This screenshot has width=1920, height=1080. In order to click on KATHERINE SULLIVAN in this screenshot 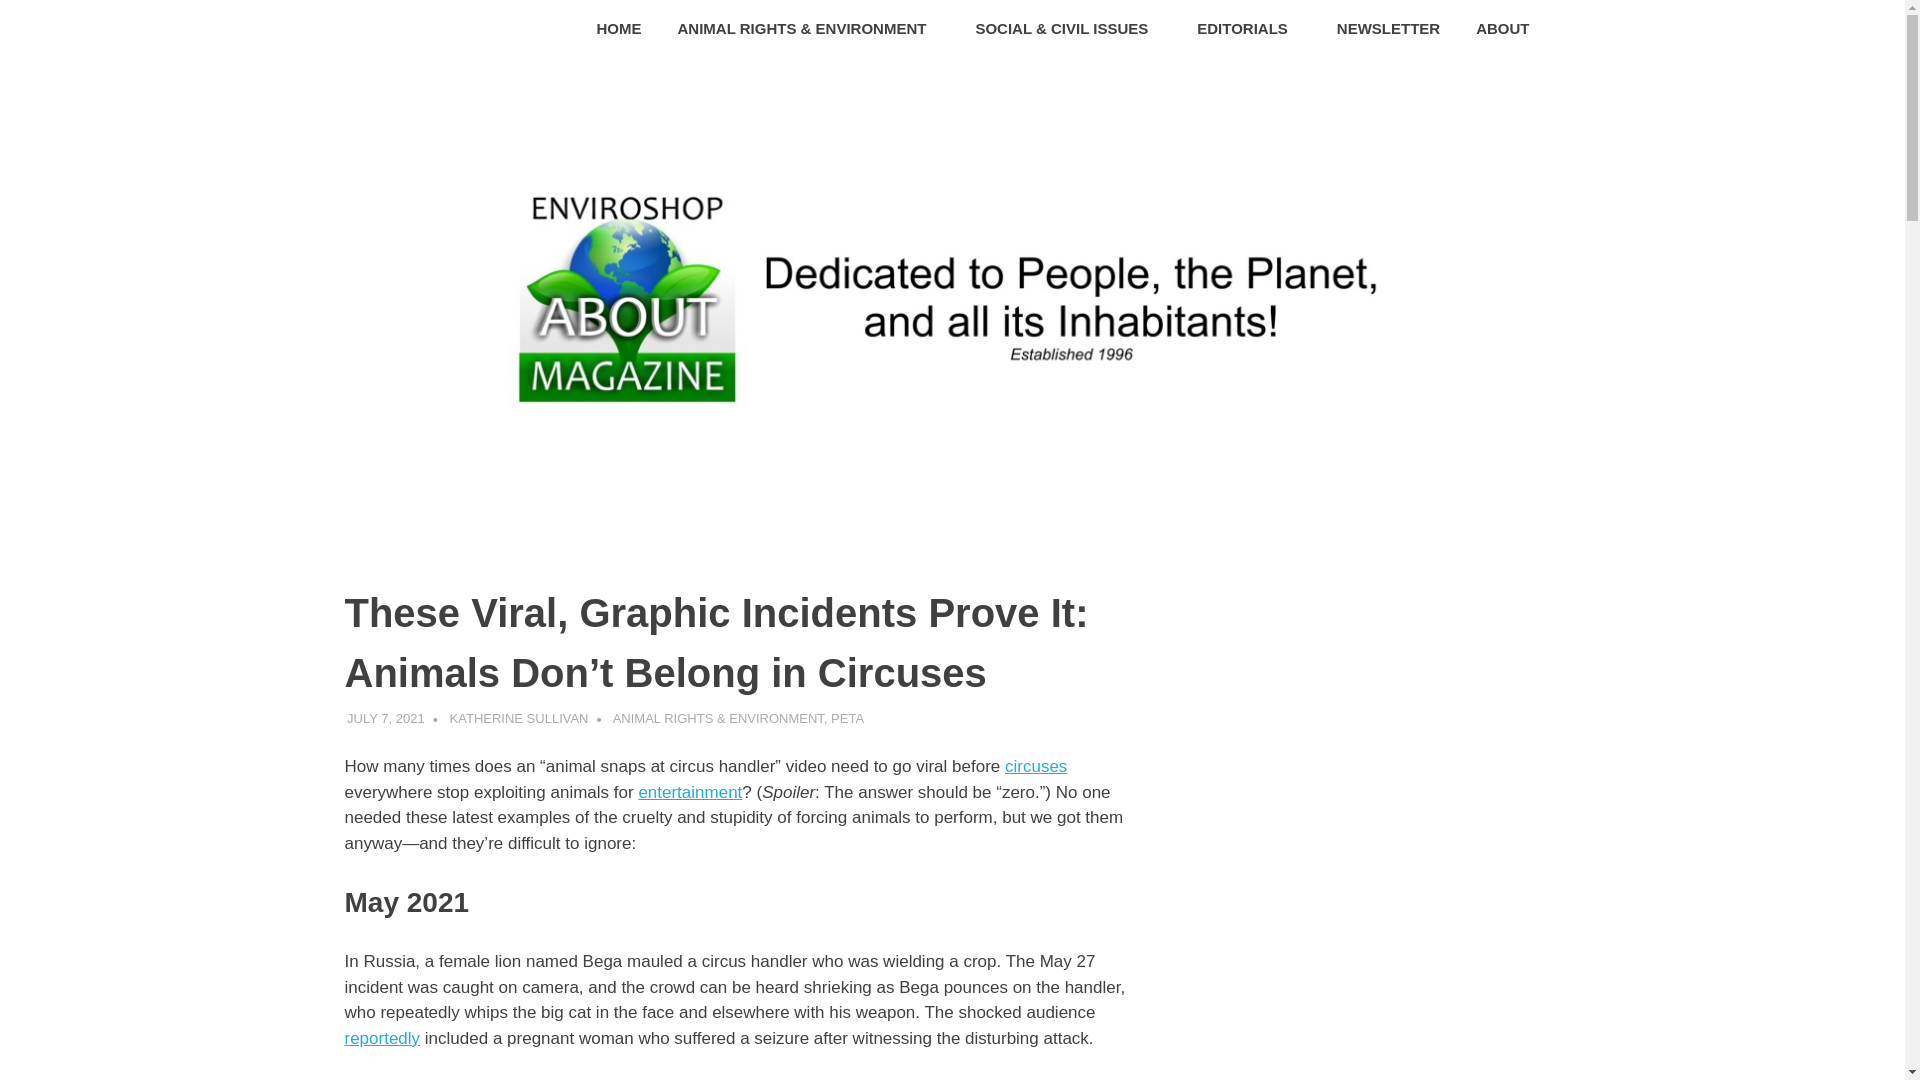, I will do `click(519, 718)`.